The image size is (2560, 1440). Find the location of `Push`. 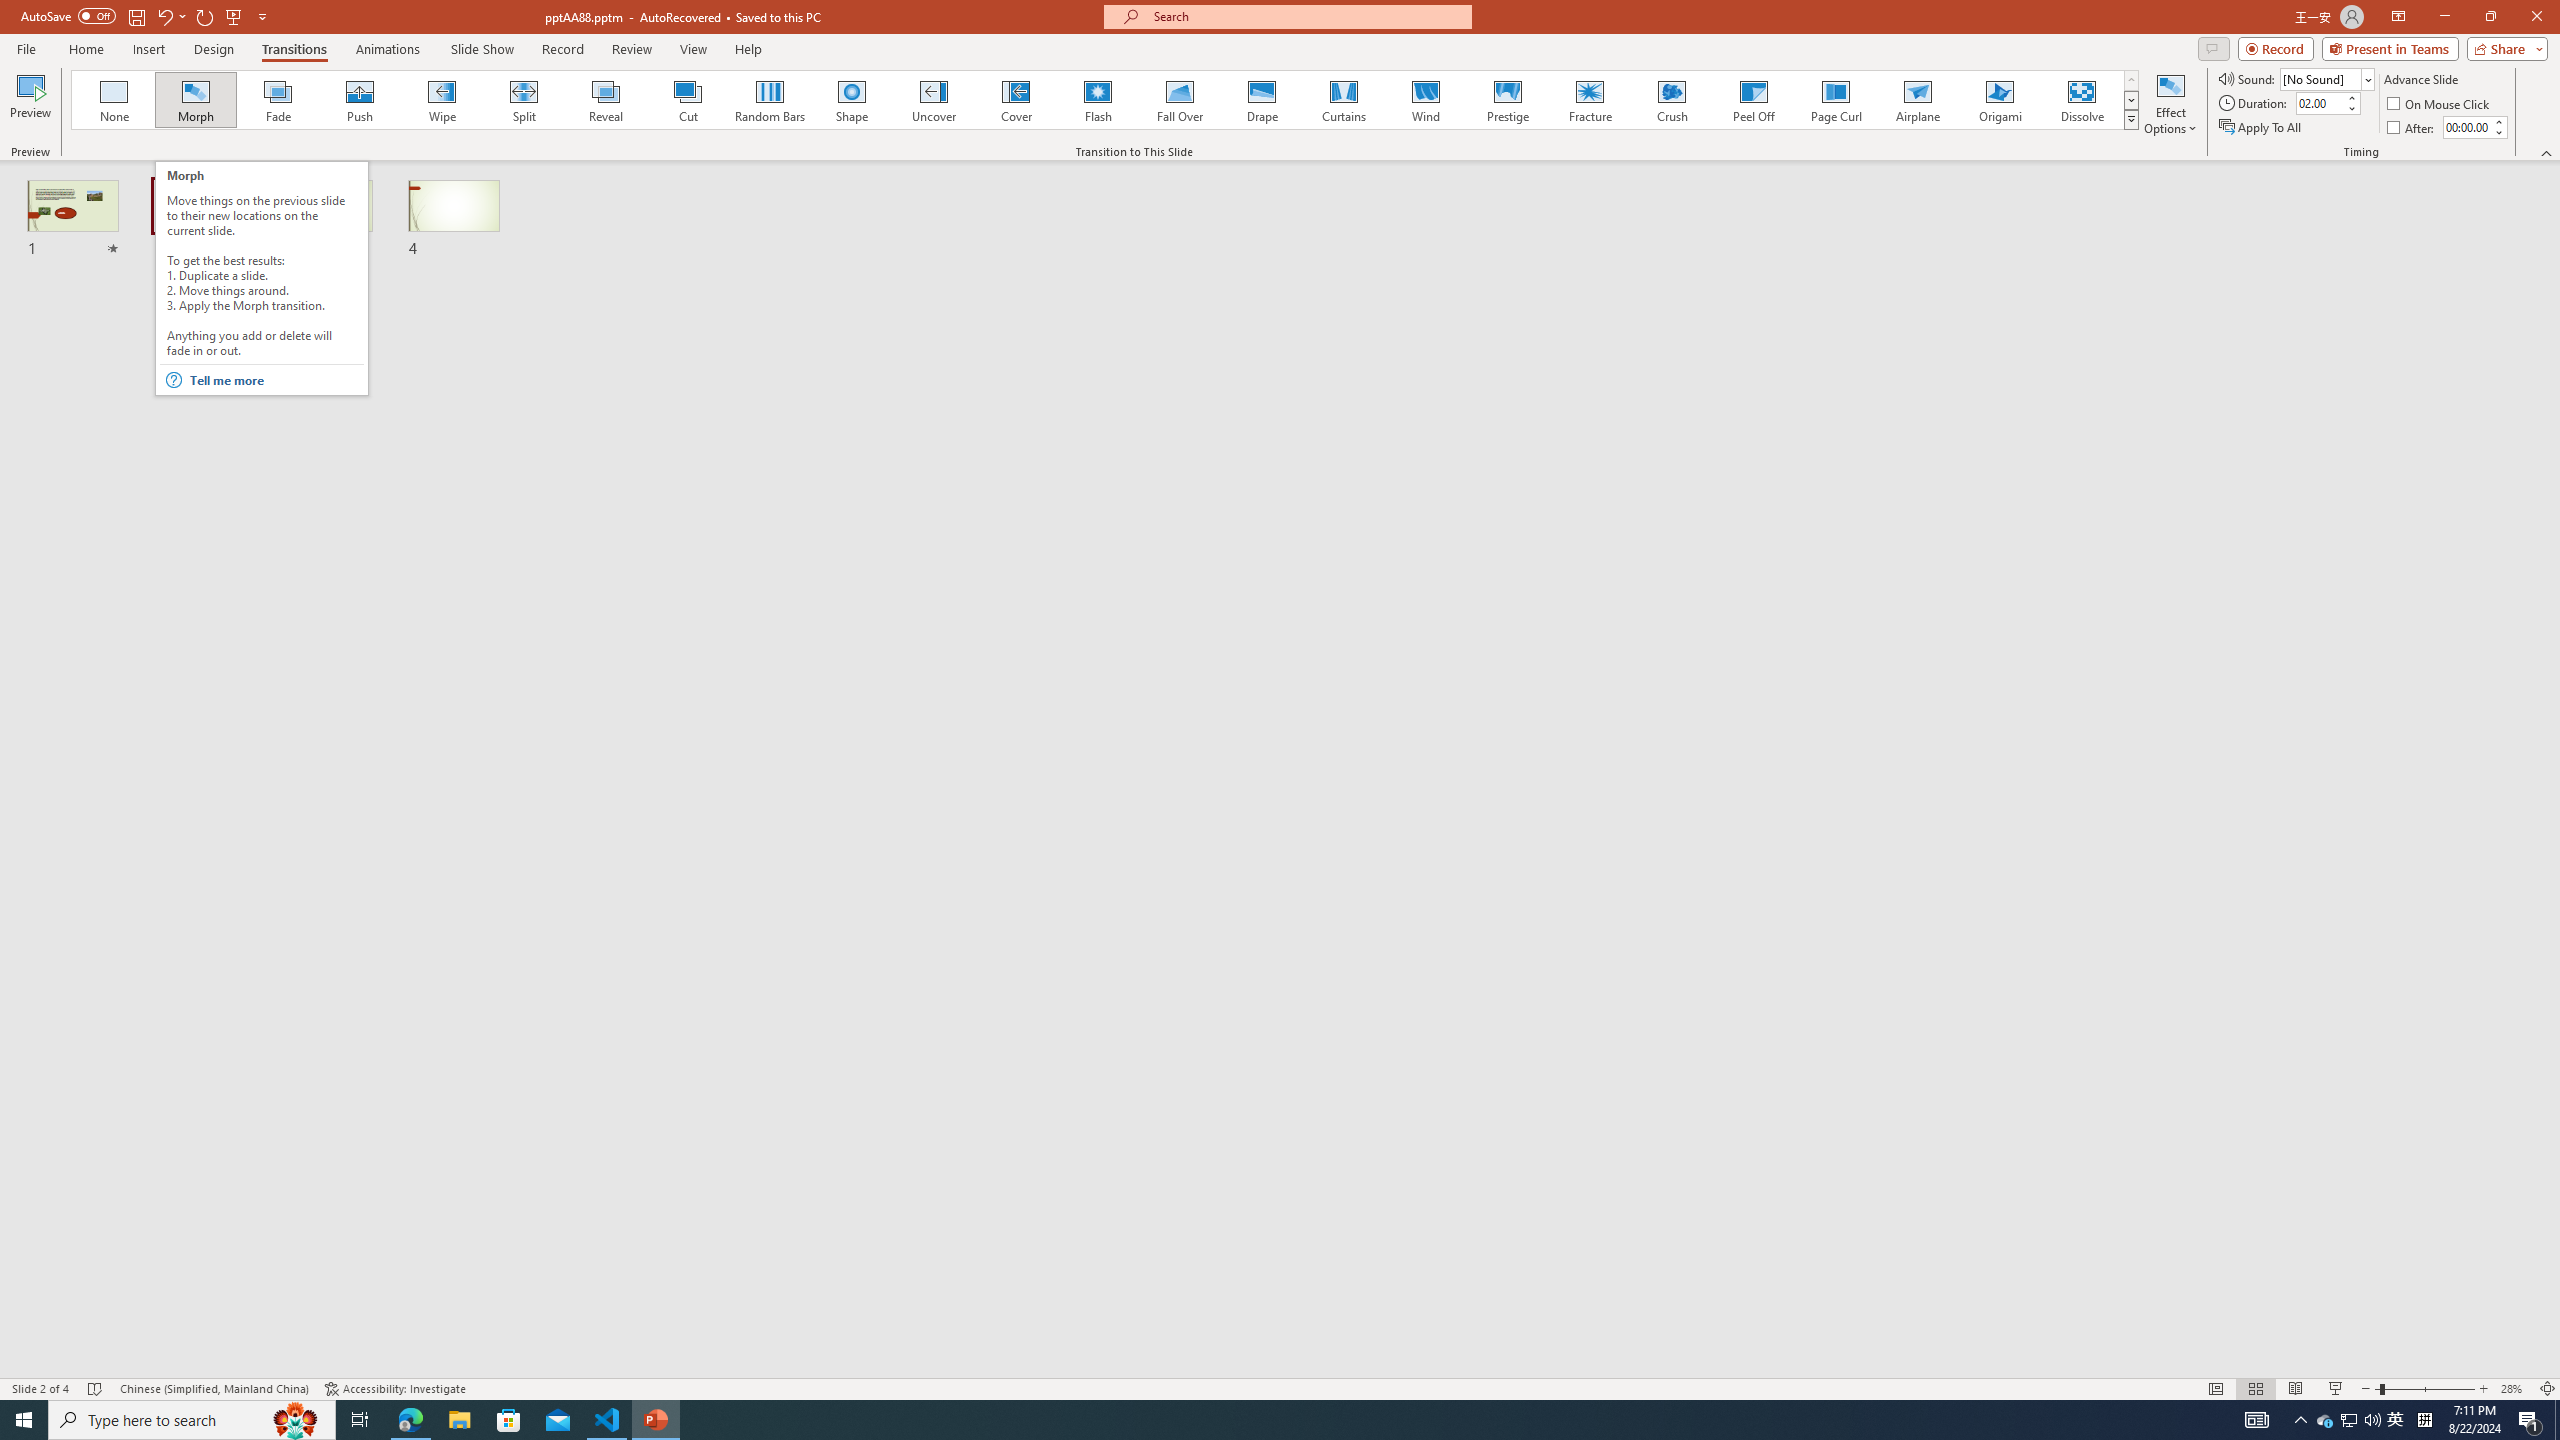

Push is located at coordinates (360, 100).